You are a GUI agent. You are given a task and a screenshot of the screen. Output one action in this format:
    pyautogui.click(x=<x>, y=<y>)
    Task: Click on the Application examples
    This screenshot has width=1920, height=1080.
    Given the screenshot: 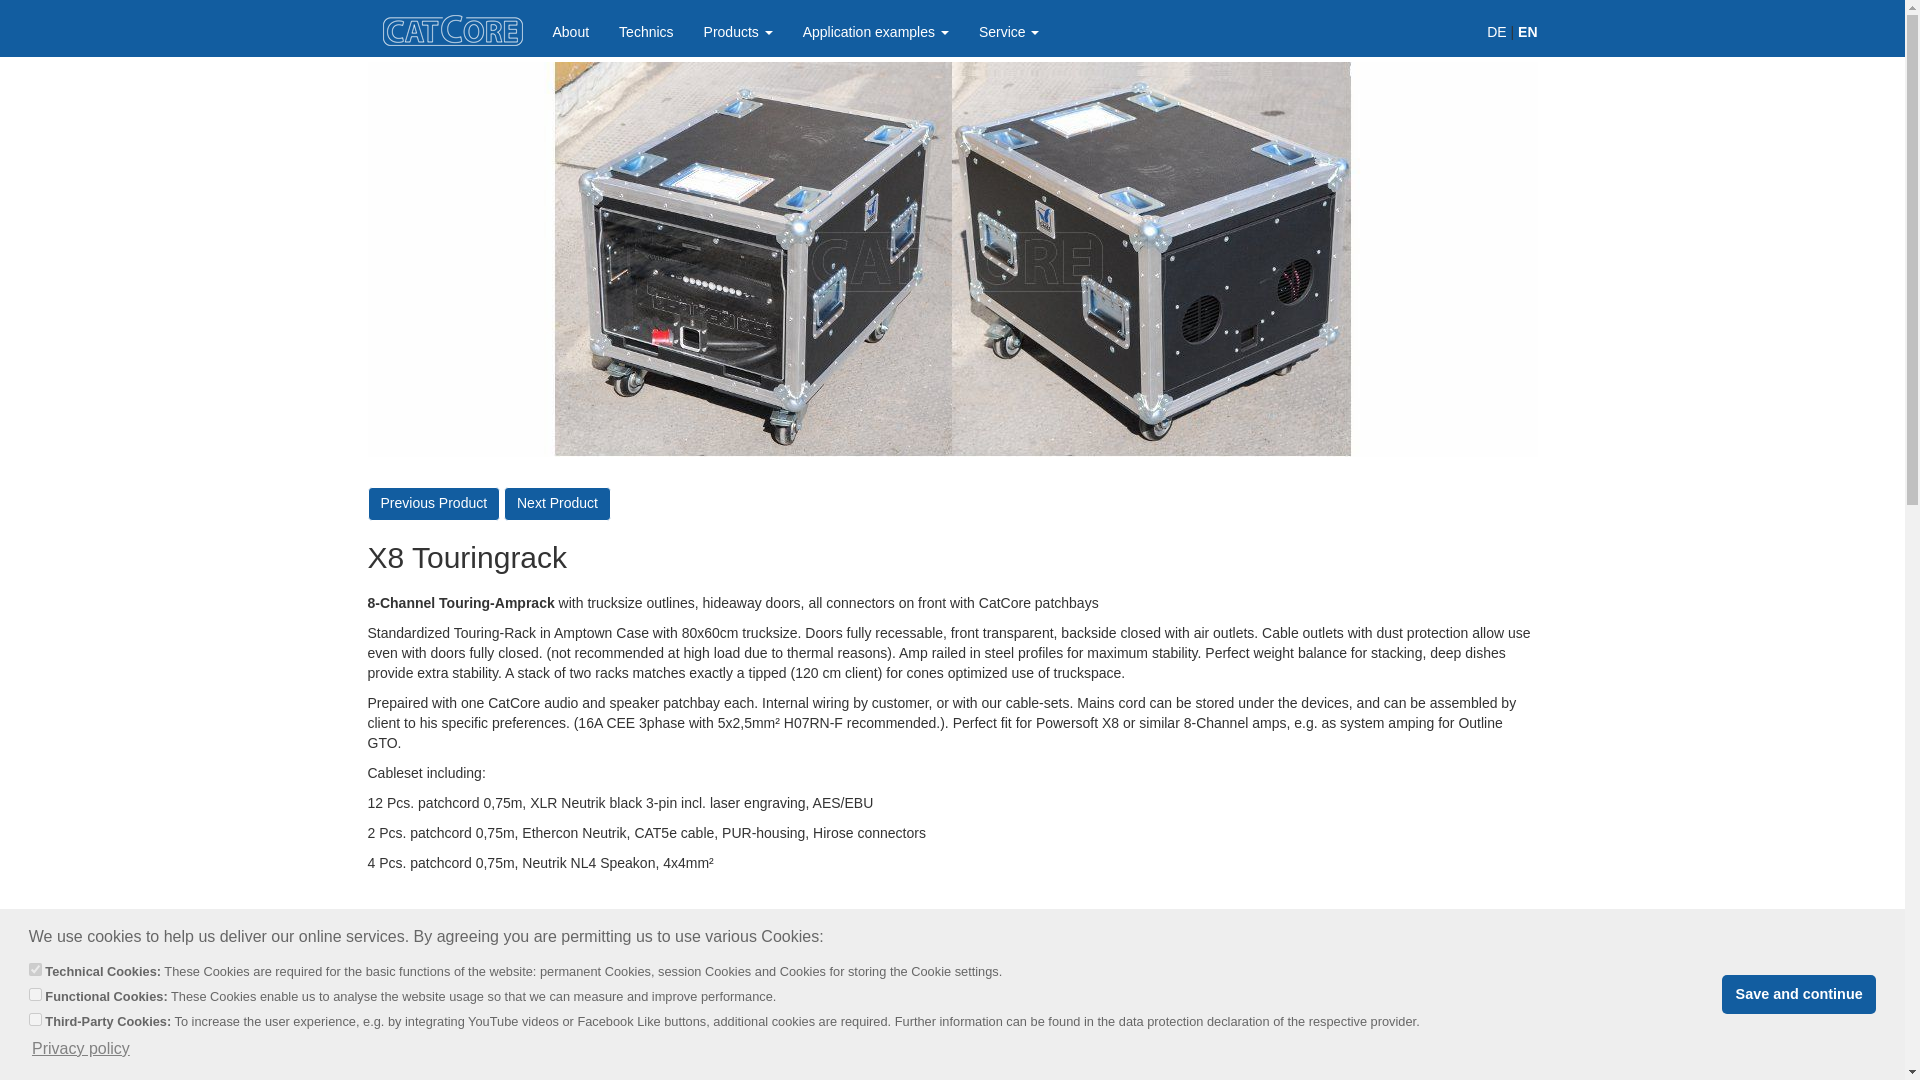 What is the action you would take?
    pyautogui.click(x=875, y=32)
    